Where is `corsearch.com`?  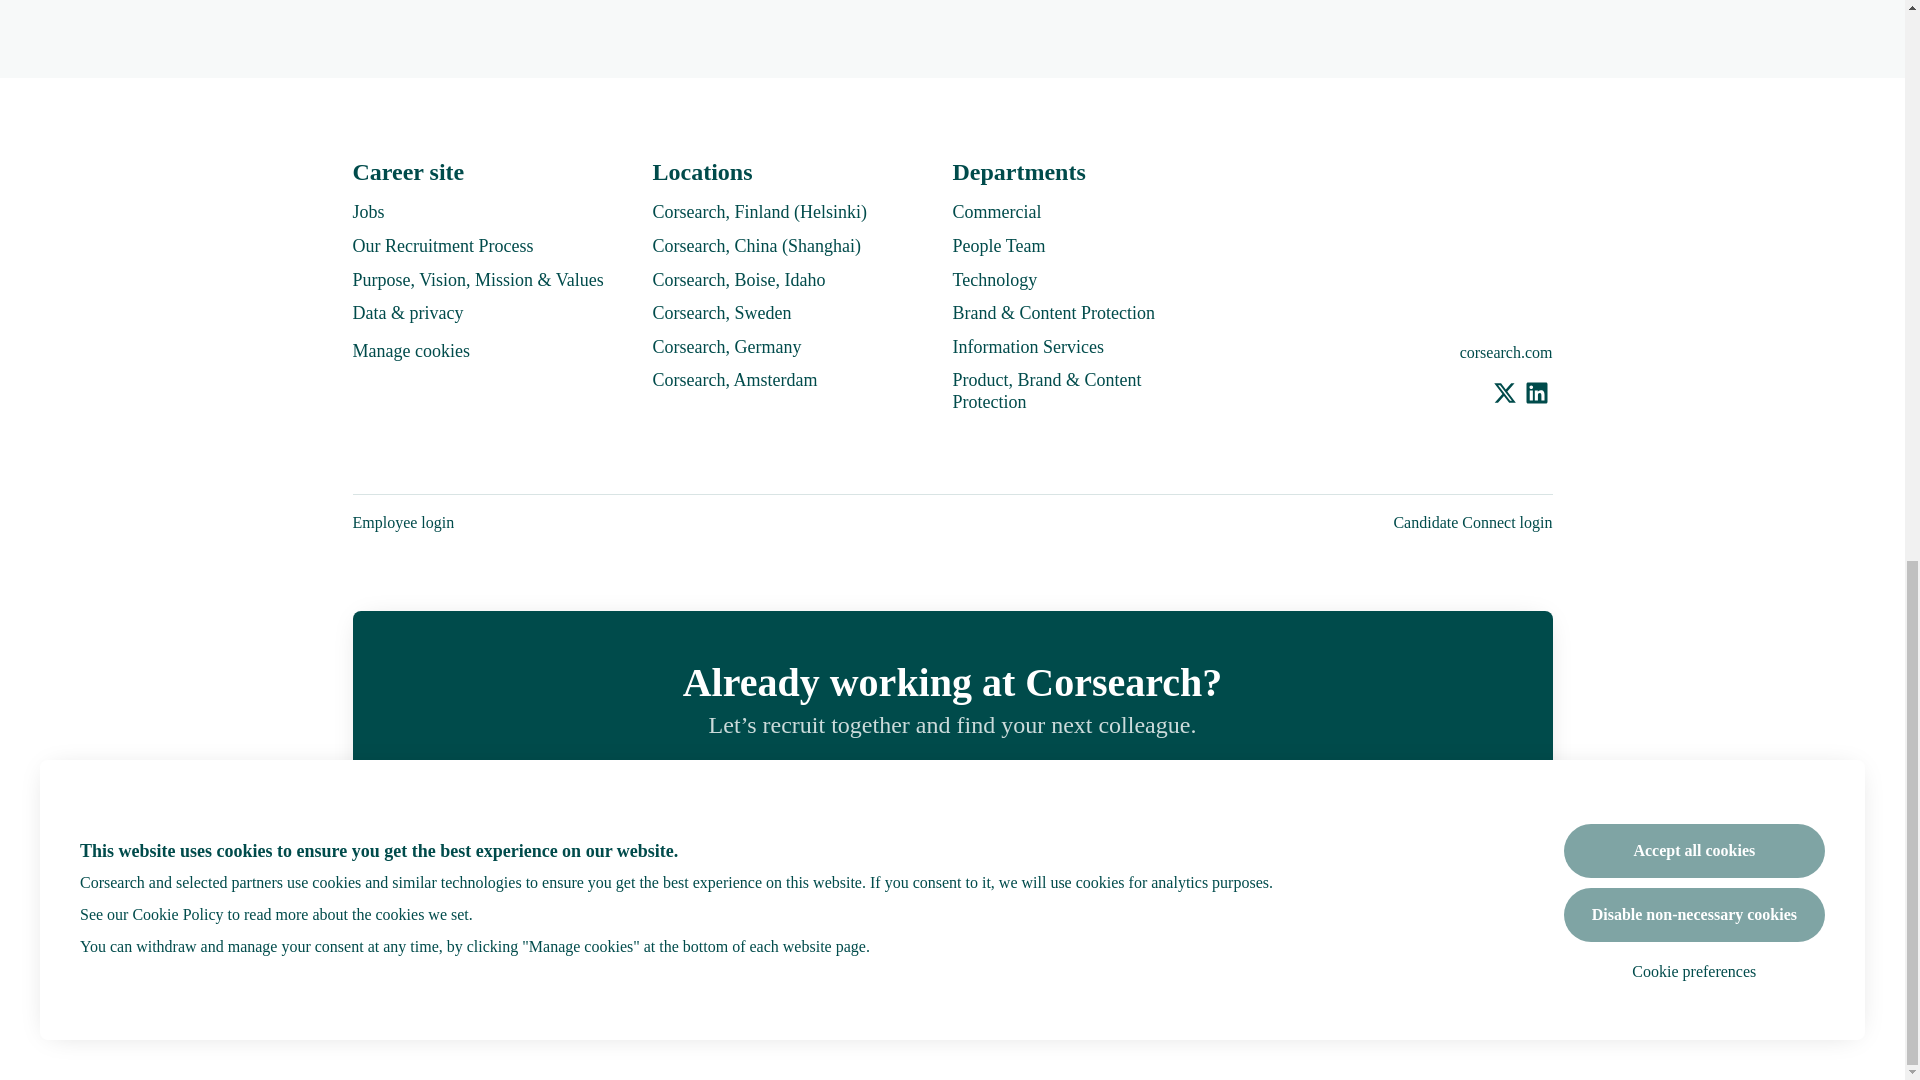
corsearch.com is located at coordinates (1506, 352).